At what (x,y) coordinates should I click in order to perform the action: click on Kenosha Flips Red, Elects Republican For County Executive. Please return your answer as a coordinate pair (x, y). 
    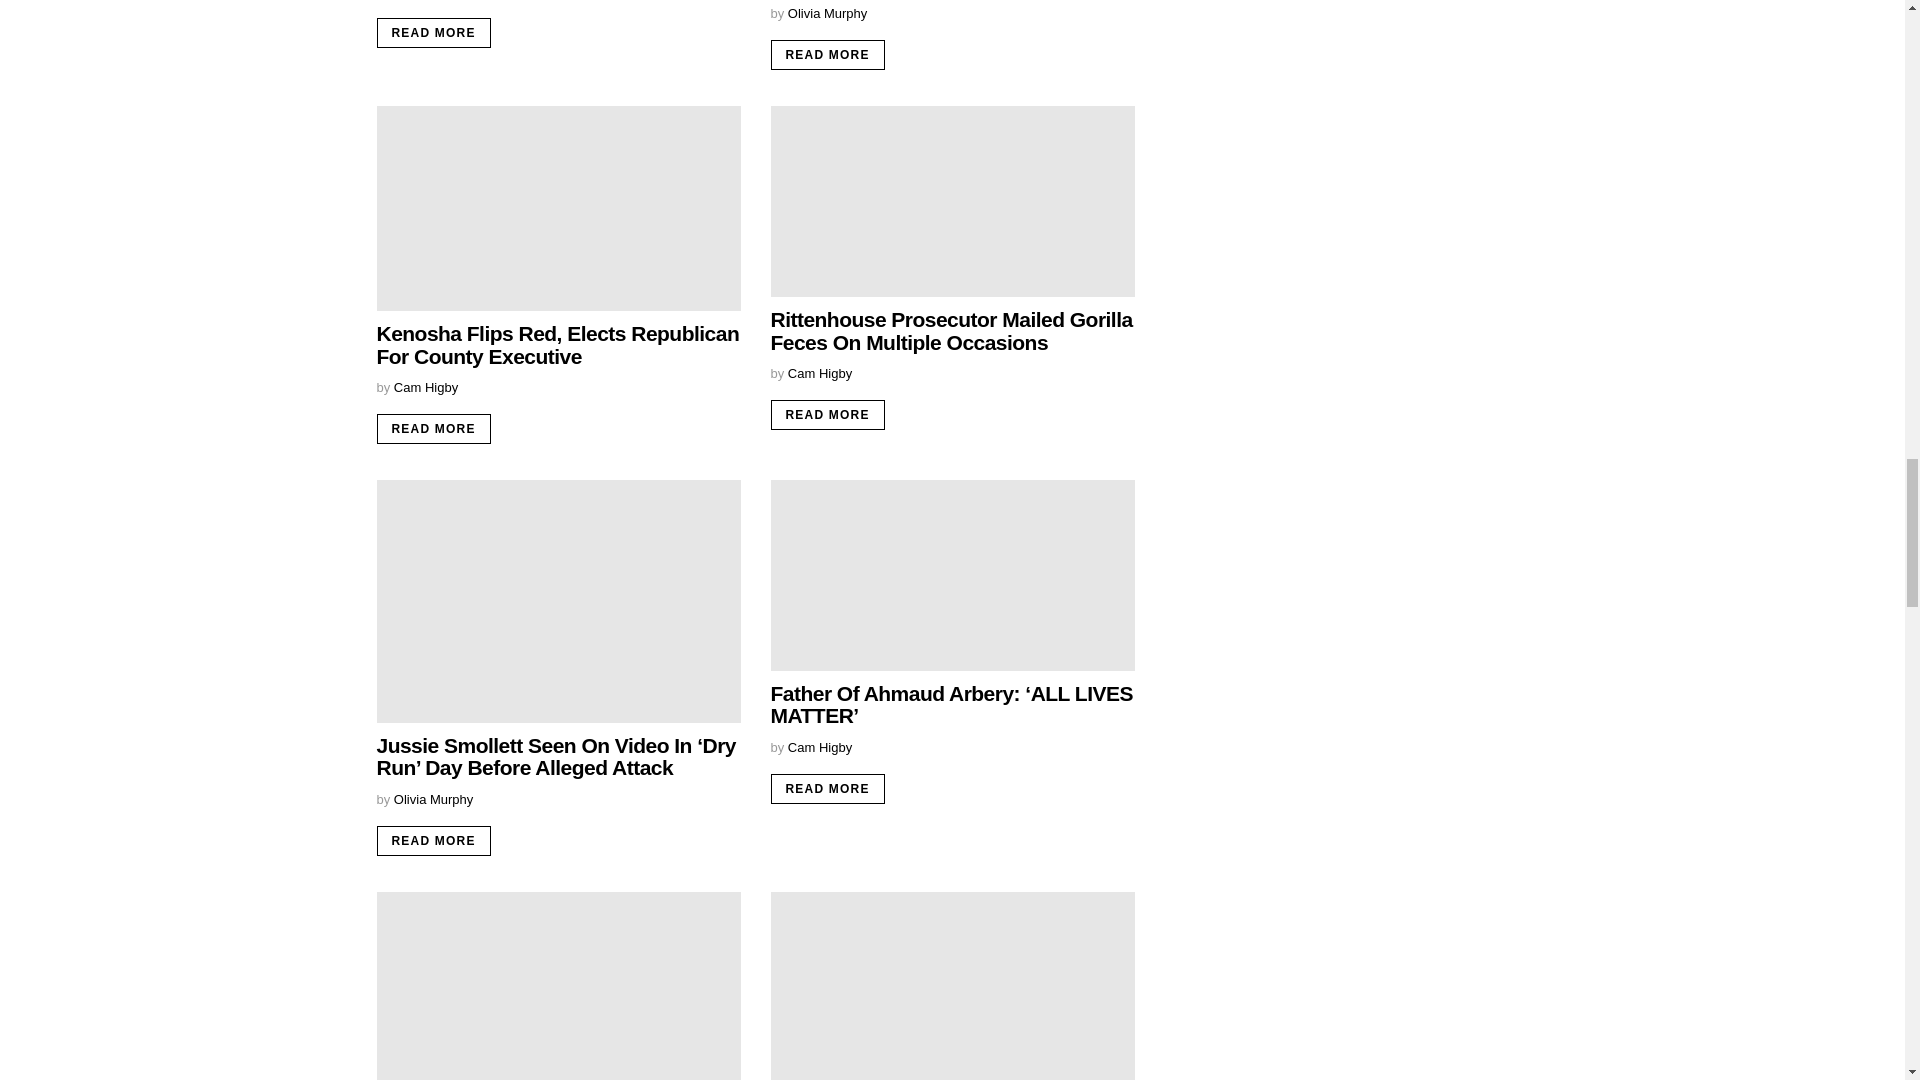
    Looking at the image, I should click on (558, 344).